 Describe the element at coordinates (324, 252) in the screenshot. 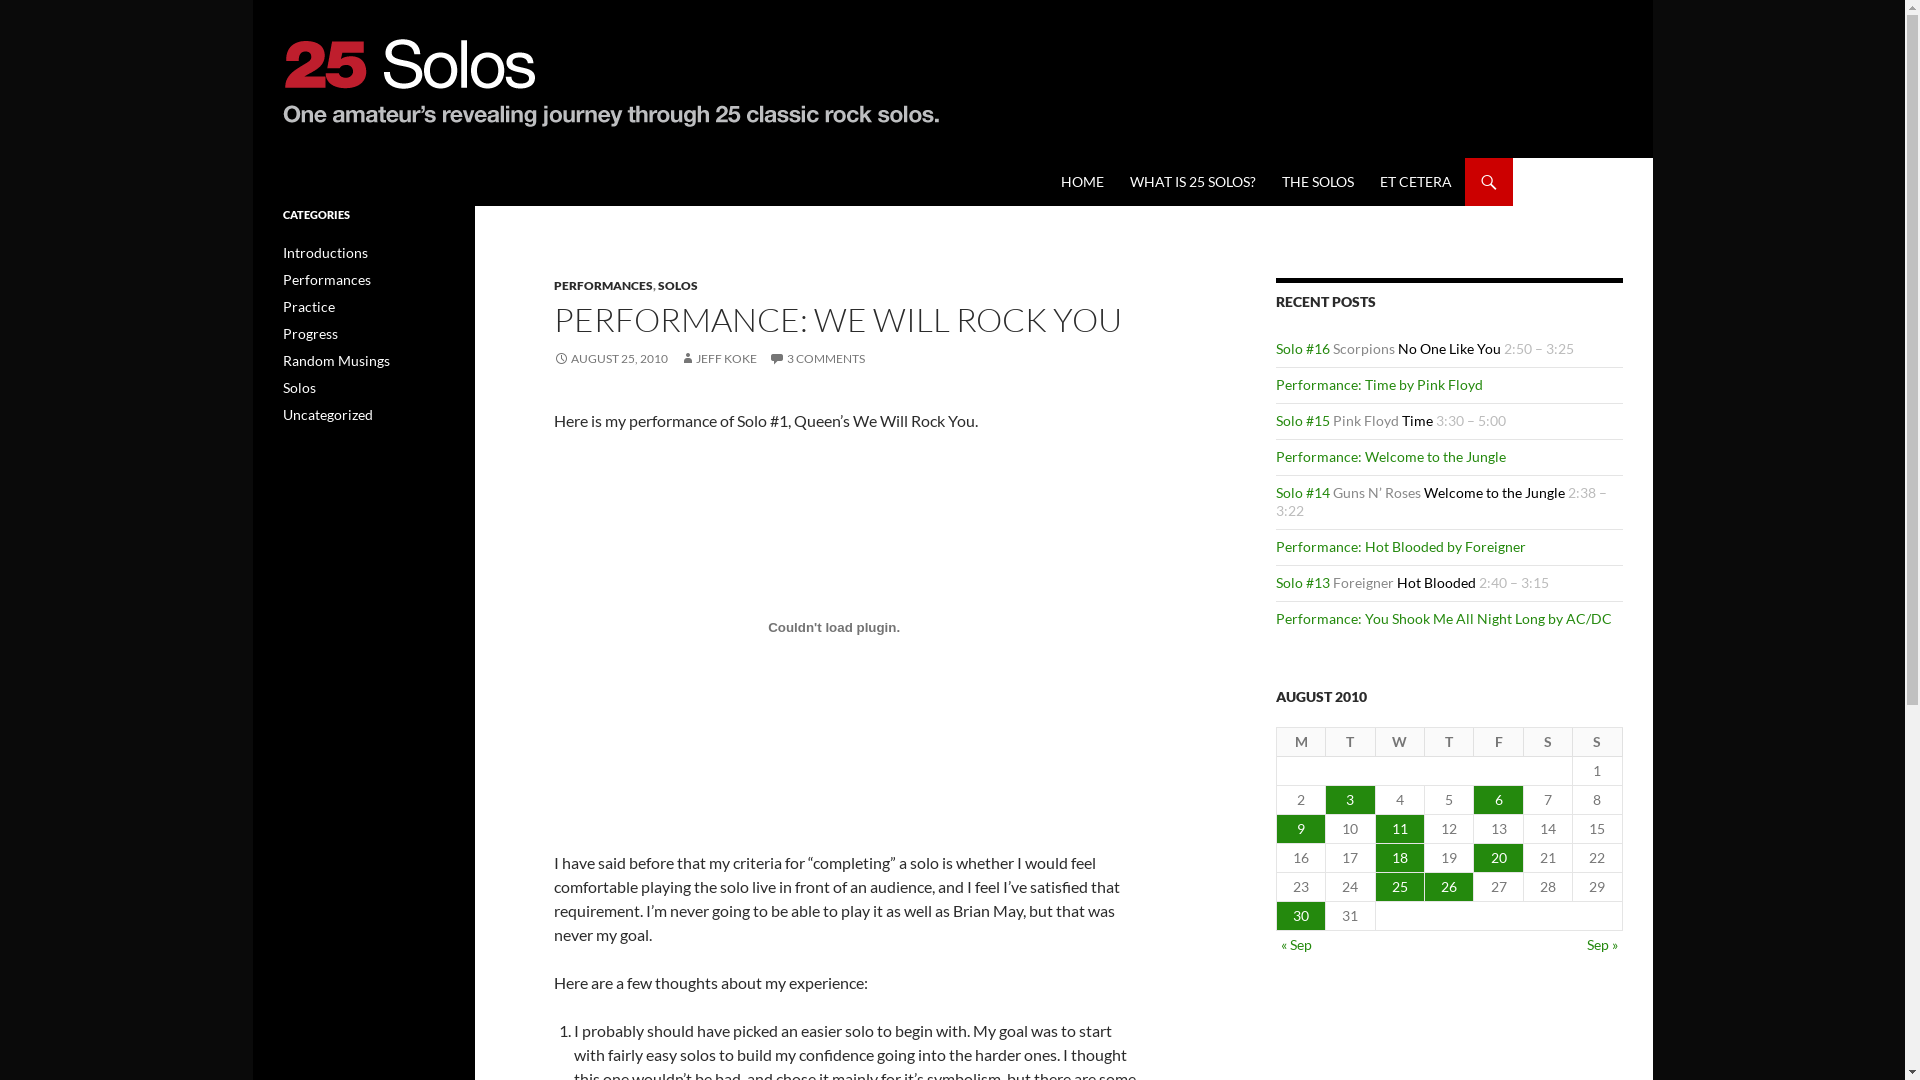

I see `Introductions` at that location.